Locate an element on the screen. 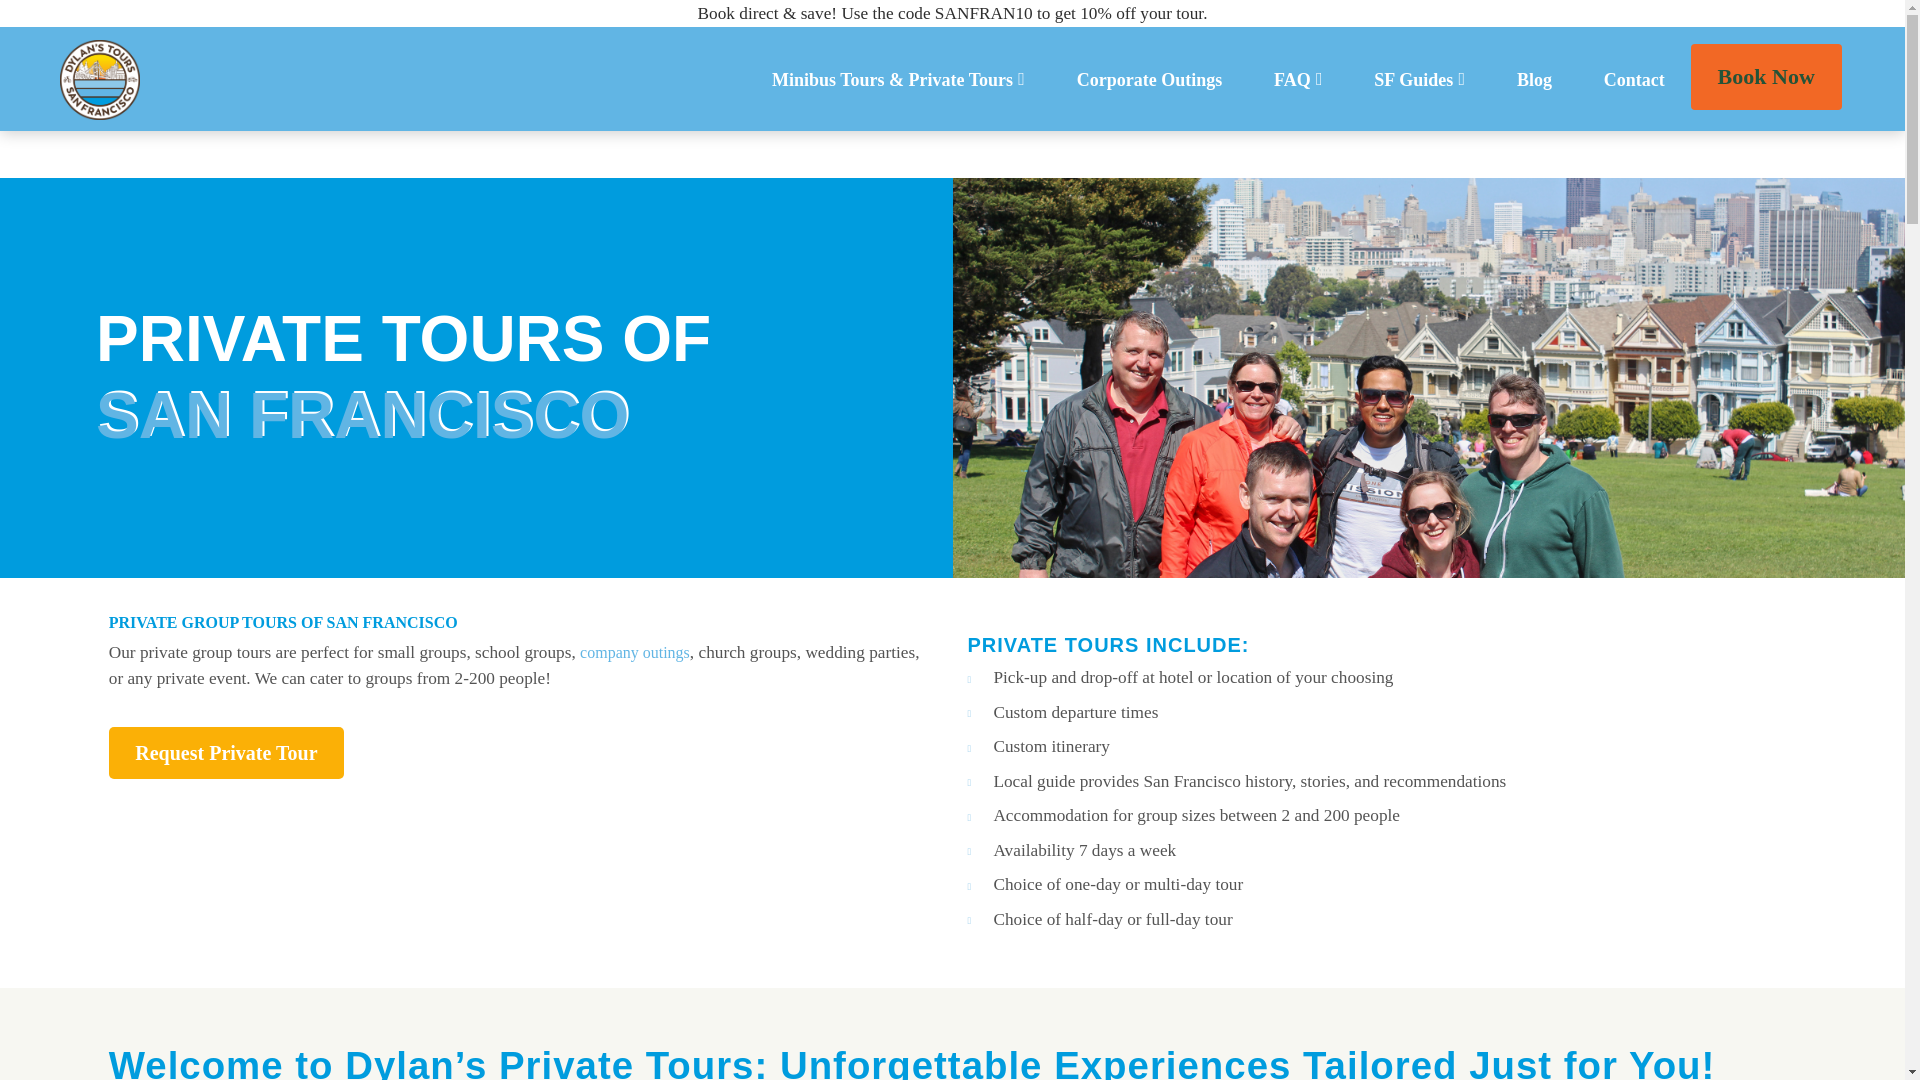 The width and height of the screenshot is (1920, 1080). Request Private Tour is located at coordinates (226, 752).